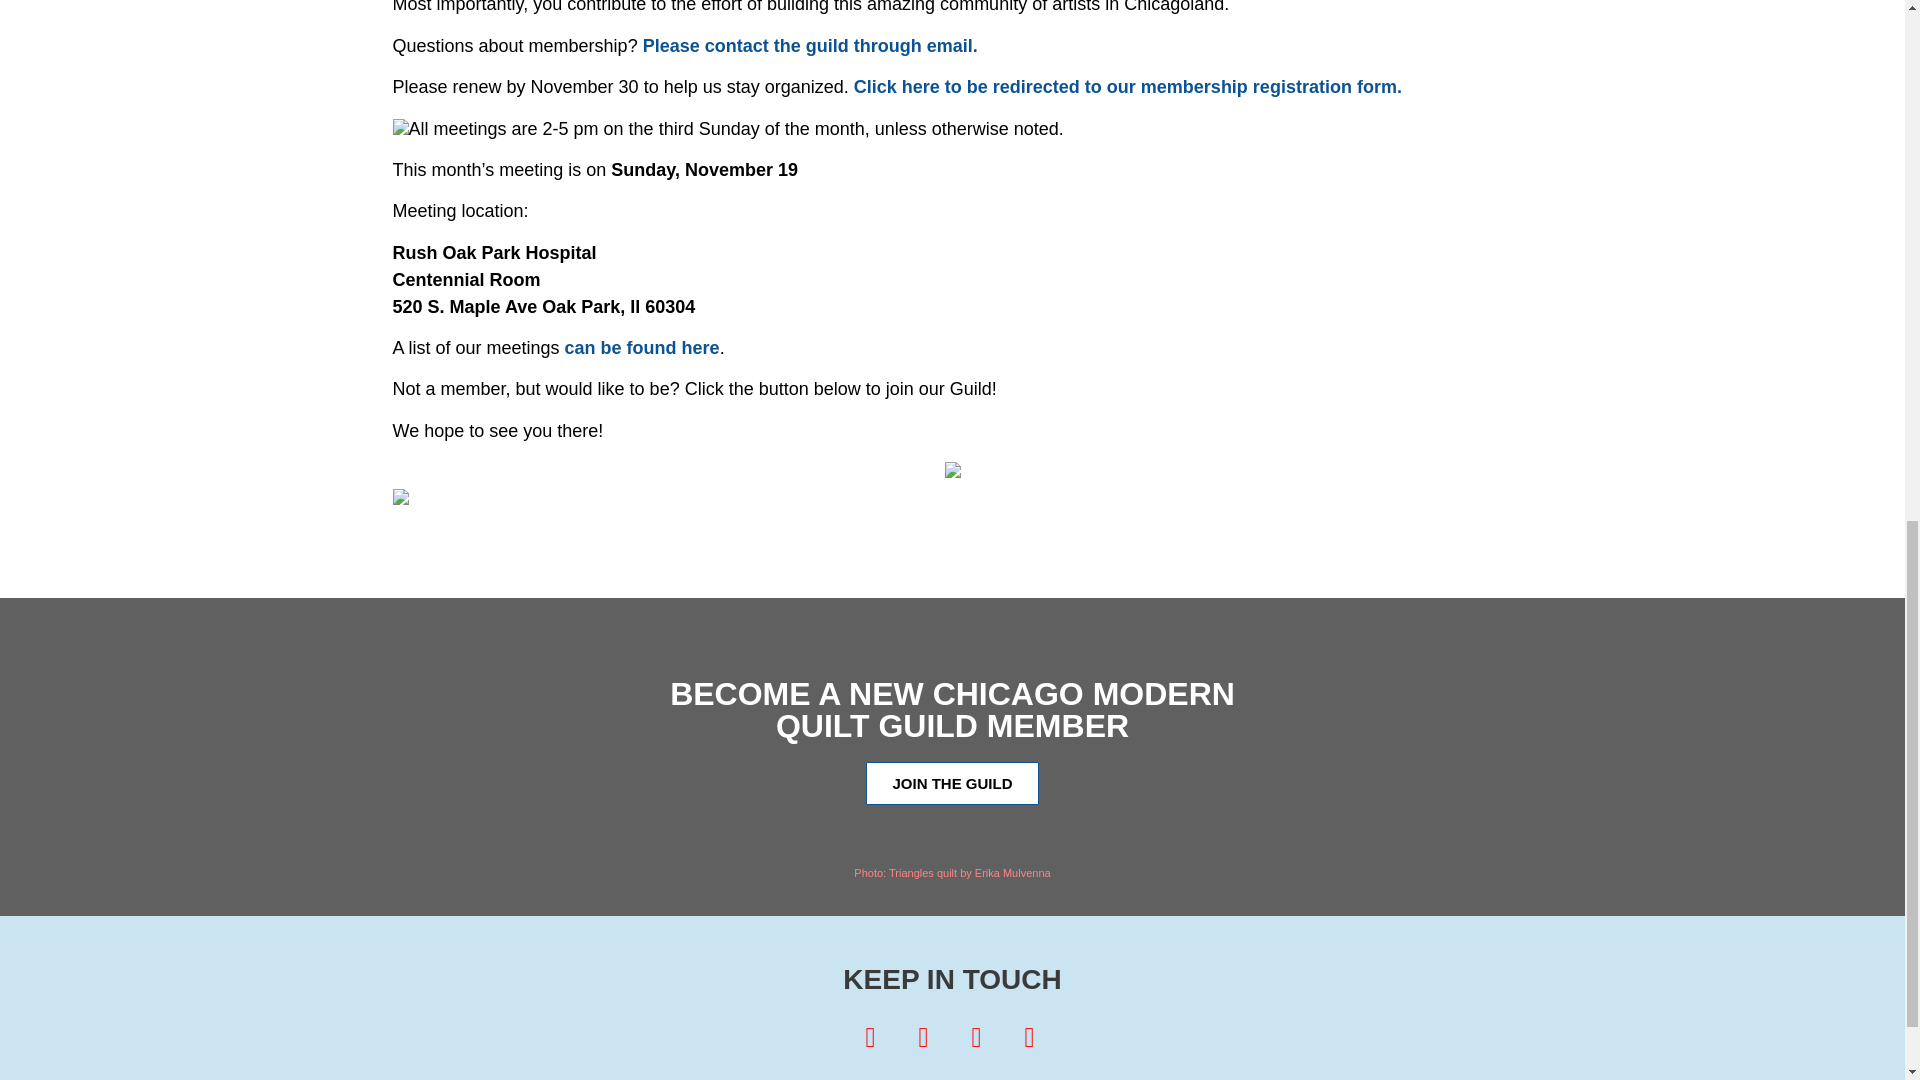 The width and height of the screenshot is (1920, 1080). What do you see at coordinates (642, 348) in the screenshot?
I see `can be found here` at bounding box center [642, 348].